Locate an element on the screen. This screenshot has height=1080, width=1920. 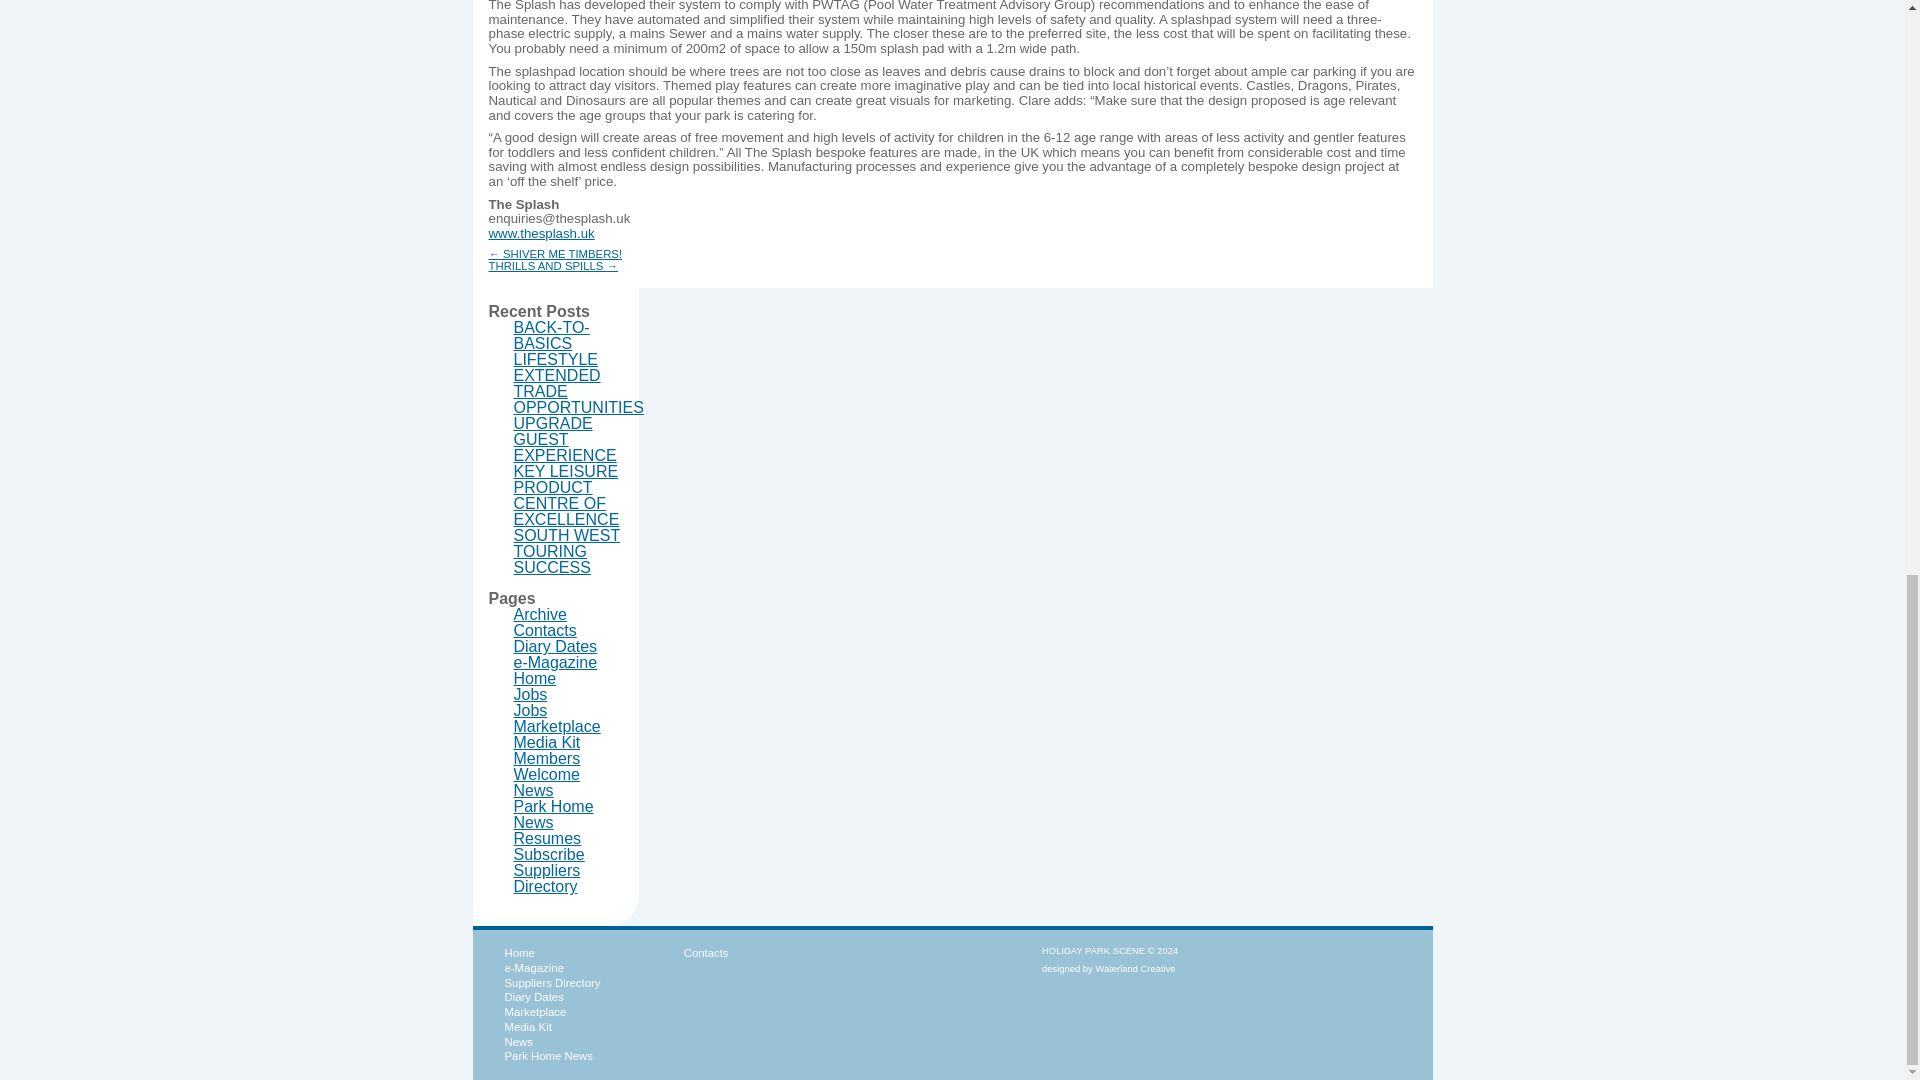
Subscribe is located at coordinates (550, 854).